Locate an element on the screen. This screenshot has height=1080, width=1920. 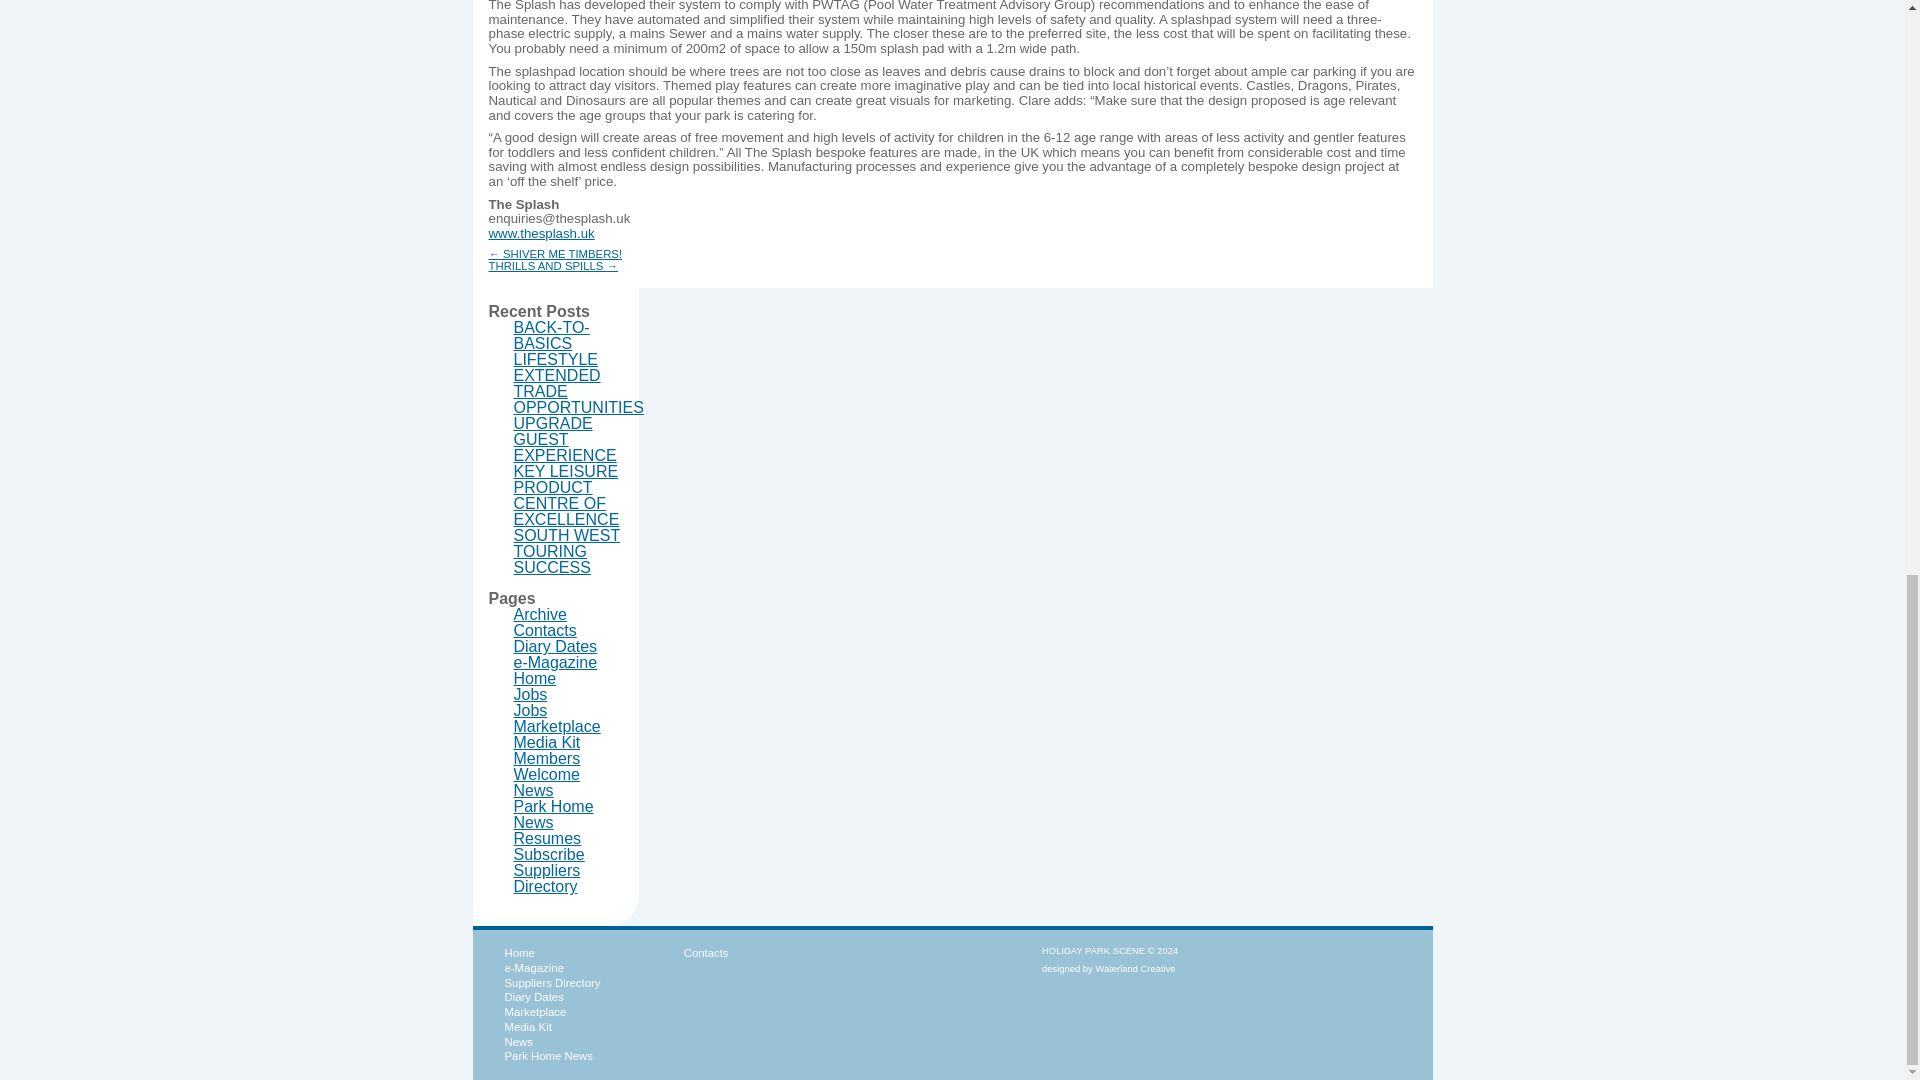
Subscribe is located at coordinates (550, 854).